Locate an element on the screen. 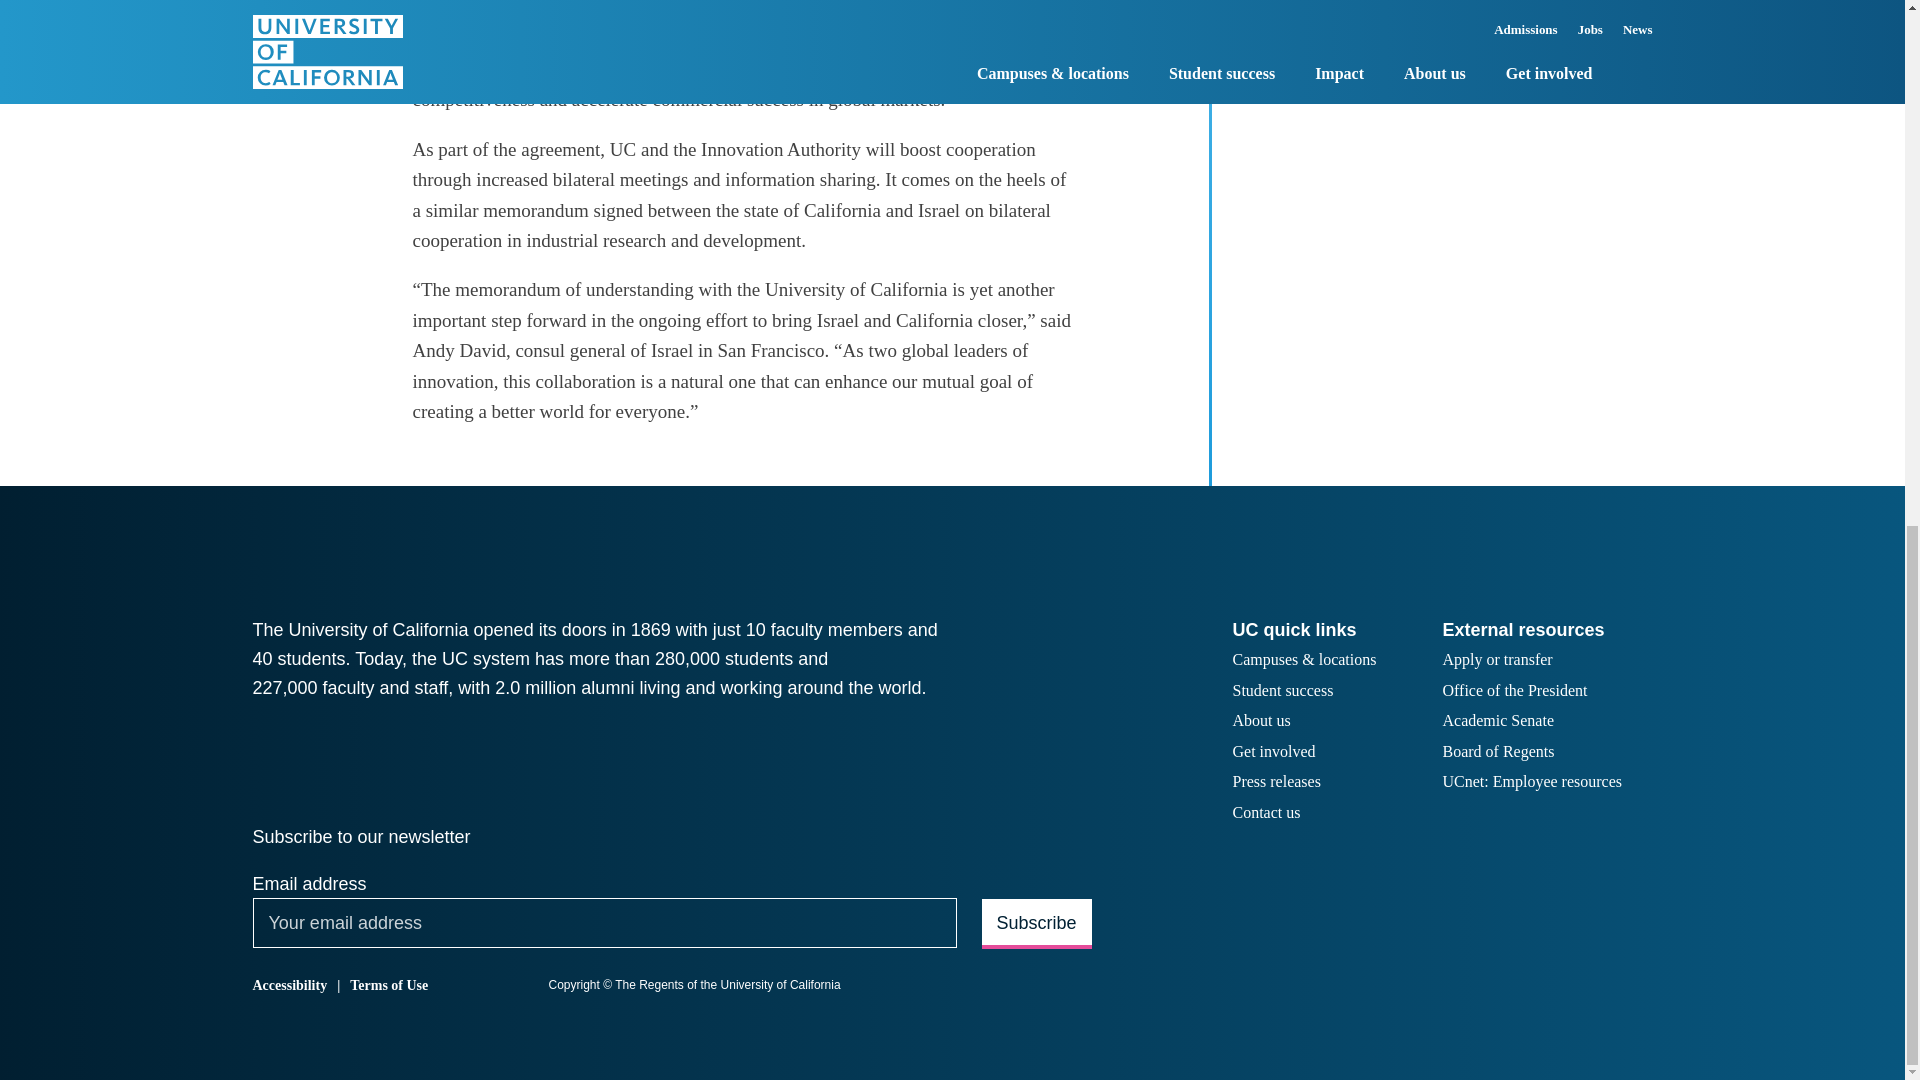  Office of the President is located at coordinates (1514, 692).